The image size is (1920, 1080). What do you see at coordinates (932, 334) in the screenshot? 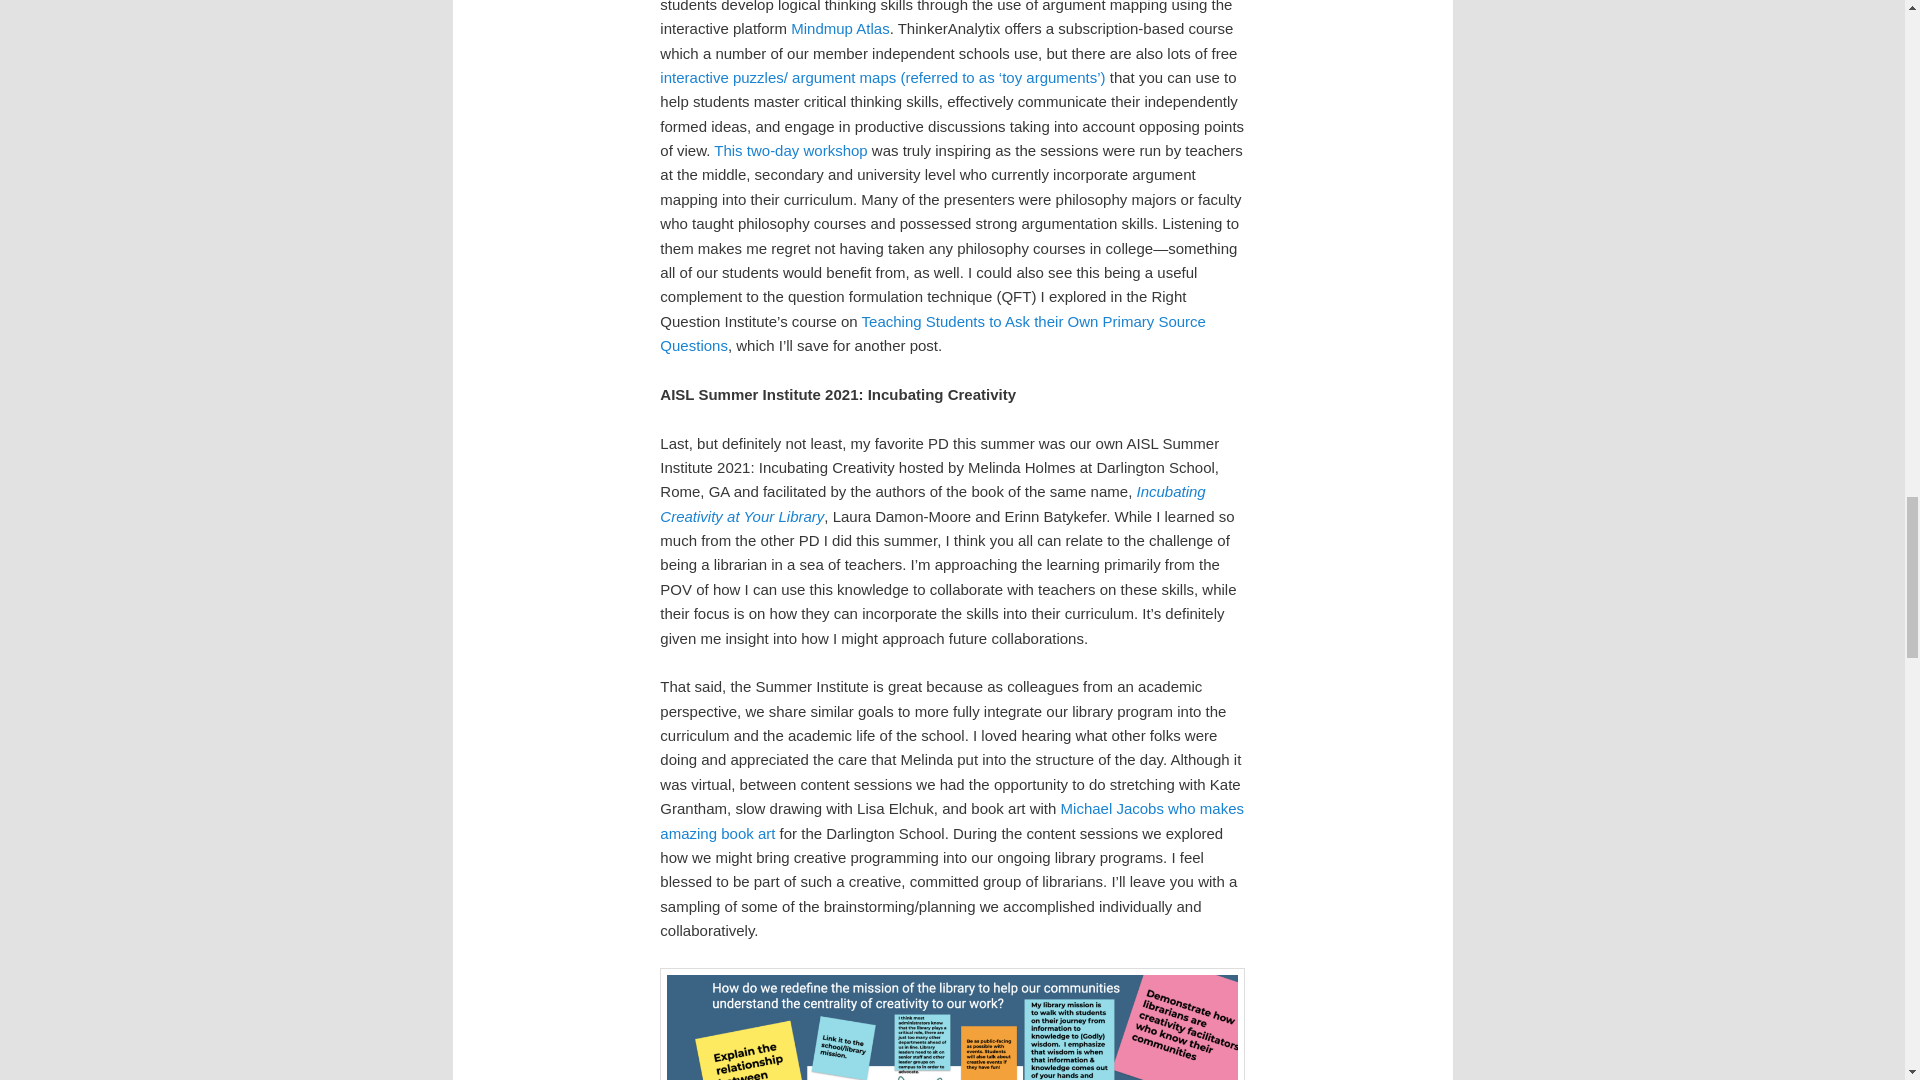
I see `Teaching Students to Ask their Own Primary Source Questions` at bounding box center [932, 334].